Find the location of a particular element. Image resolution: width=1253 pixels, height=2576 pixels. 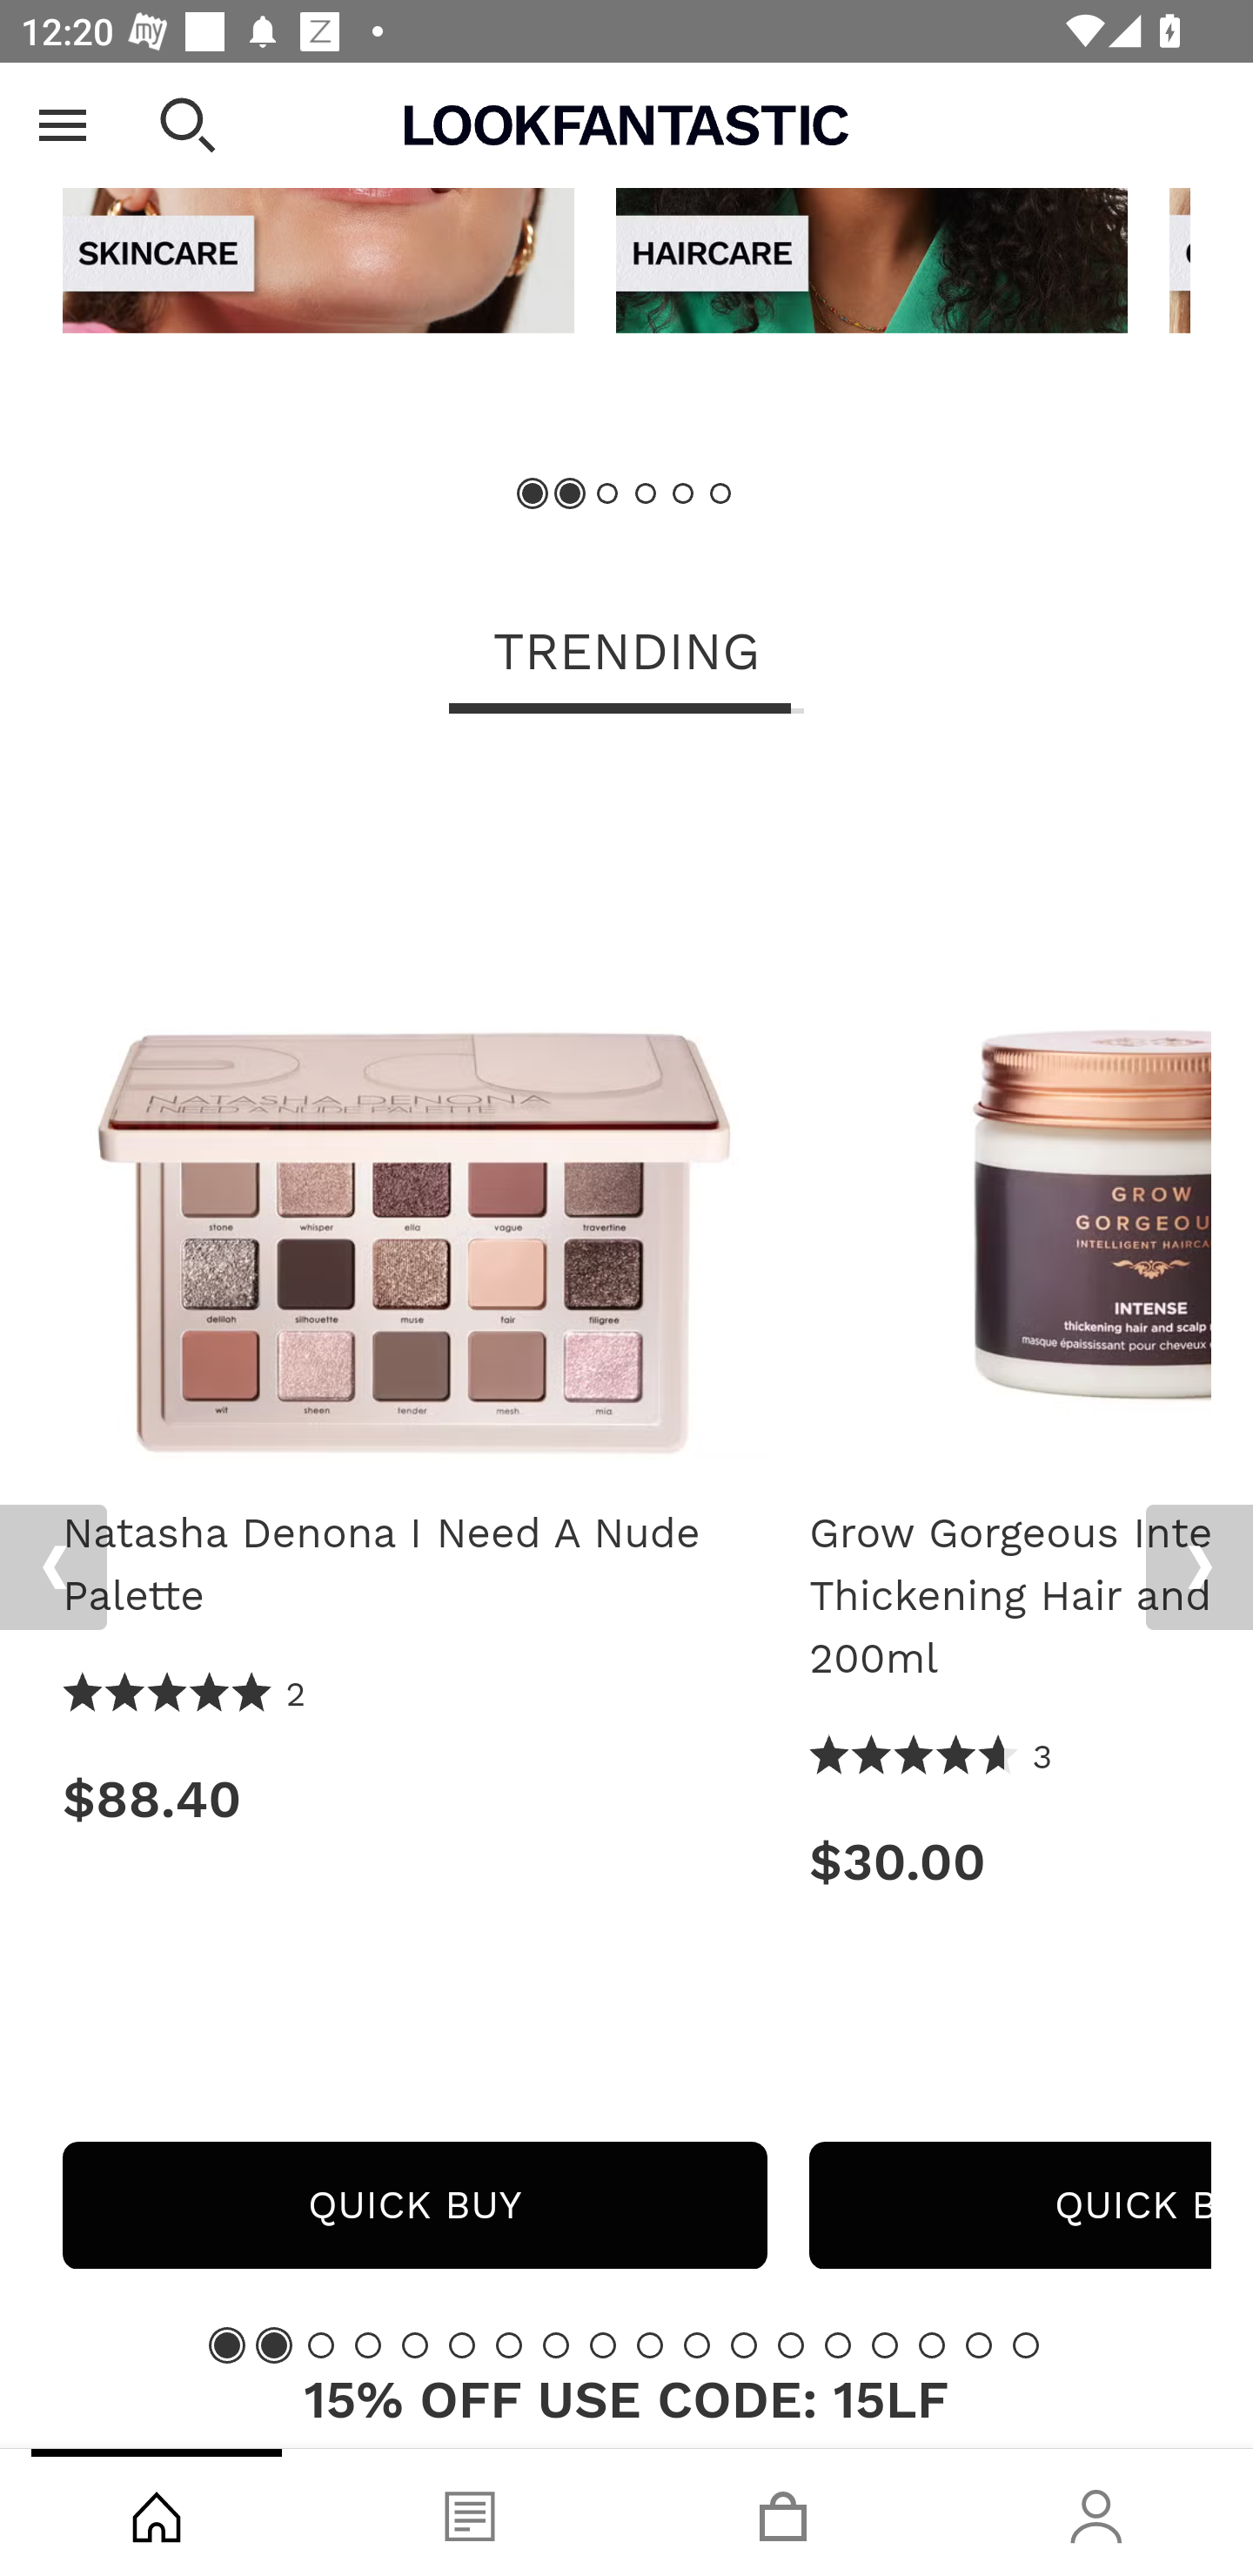

Showing Slide 2 (Current Item) is located at coordinates (571, 496).